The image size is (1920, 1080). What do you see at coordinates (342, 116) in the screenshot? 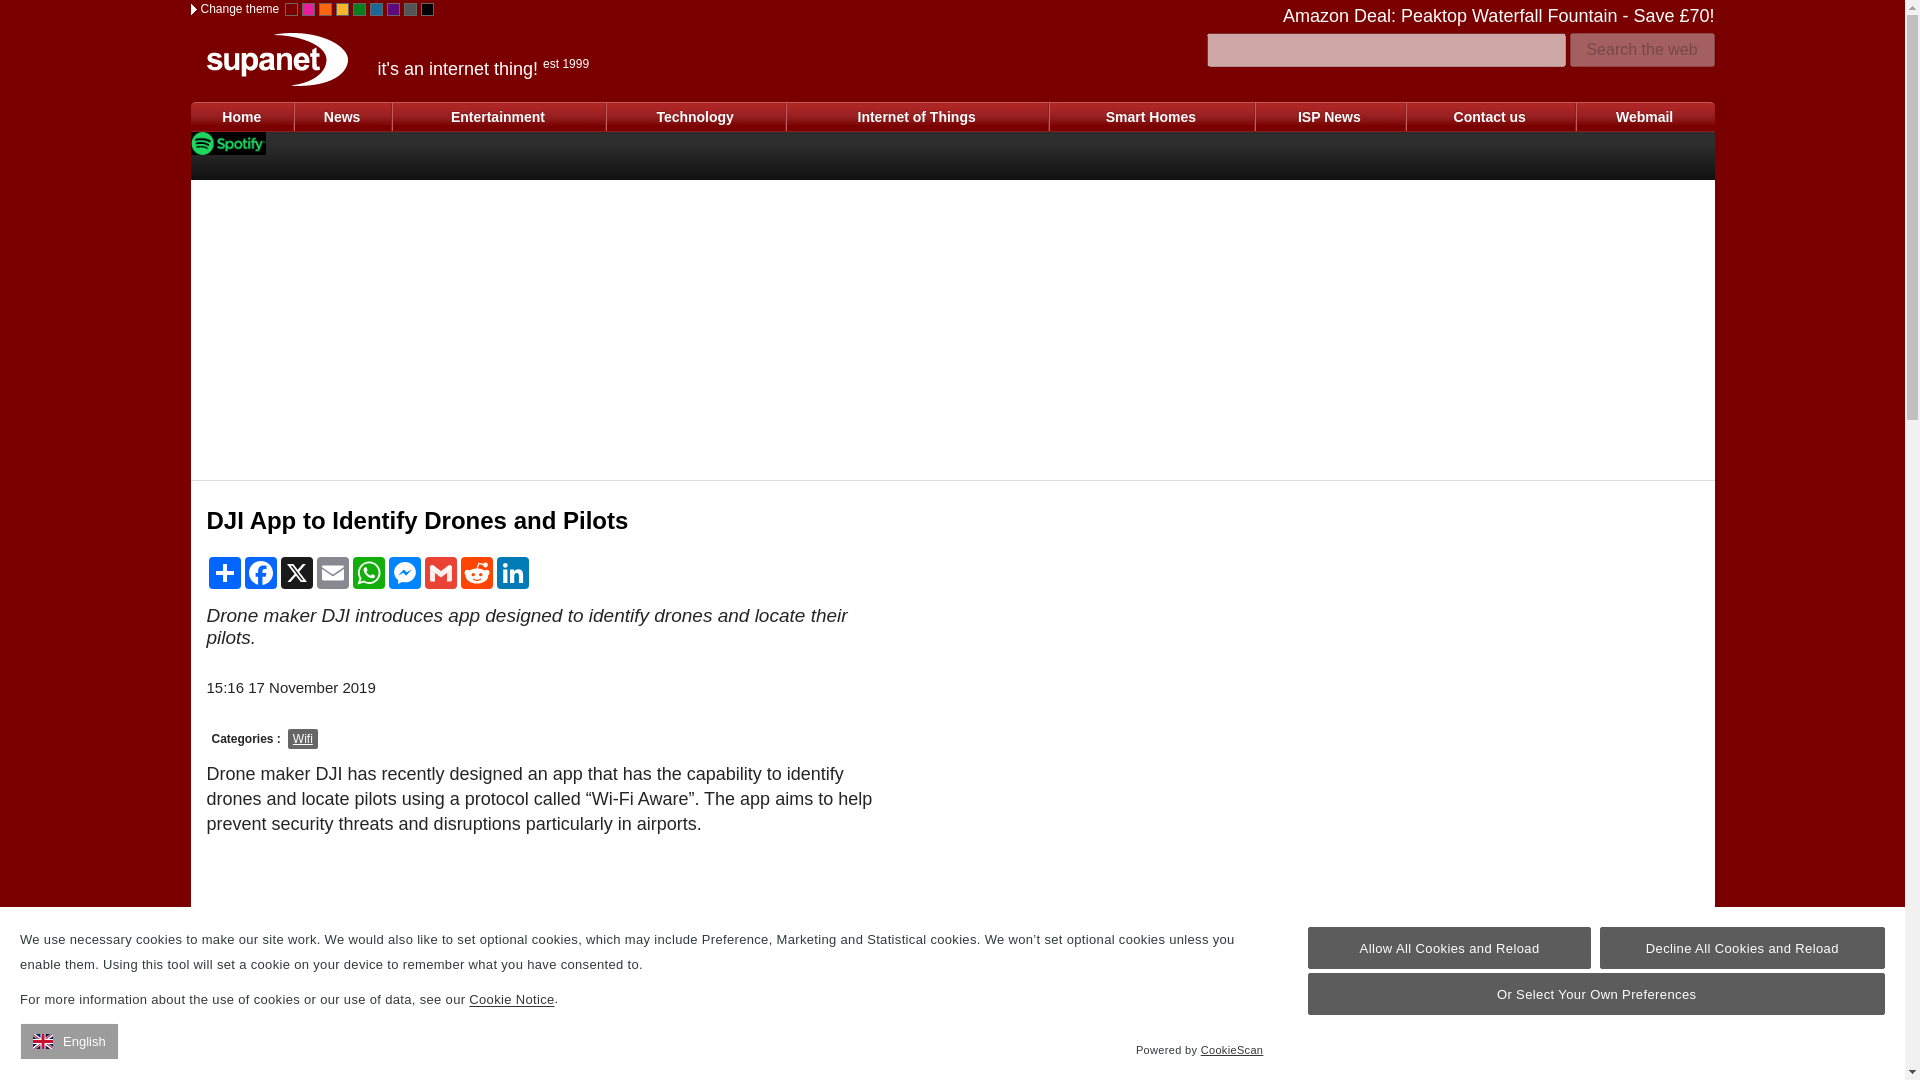
I see `News` at bounding box center [342, 116].